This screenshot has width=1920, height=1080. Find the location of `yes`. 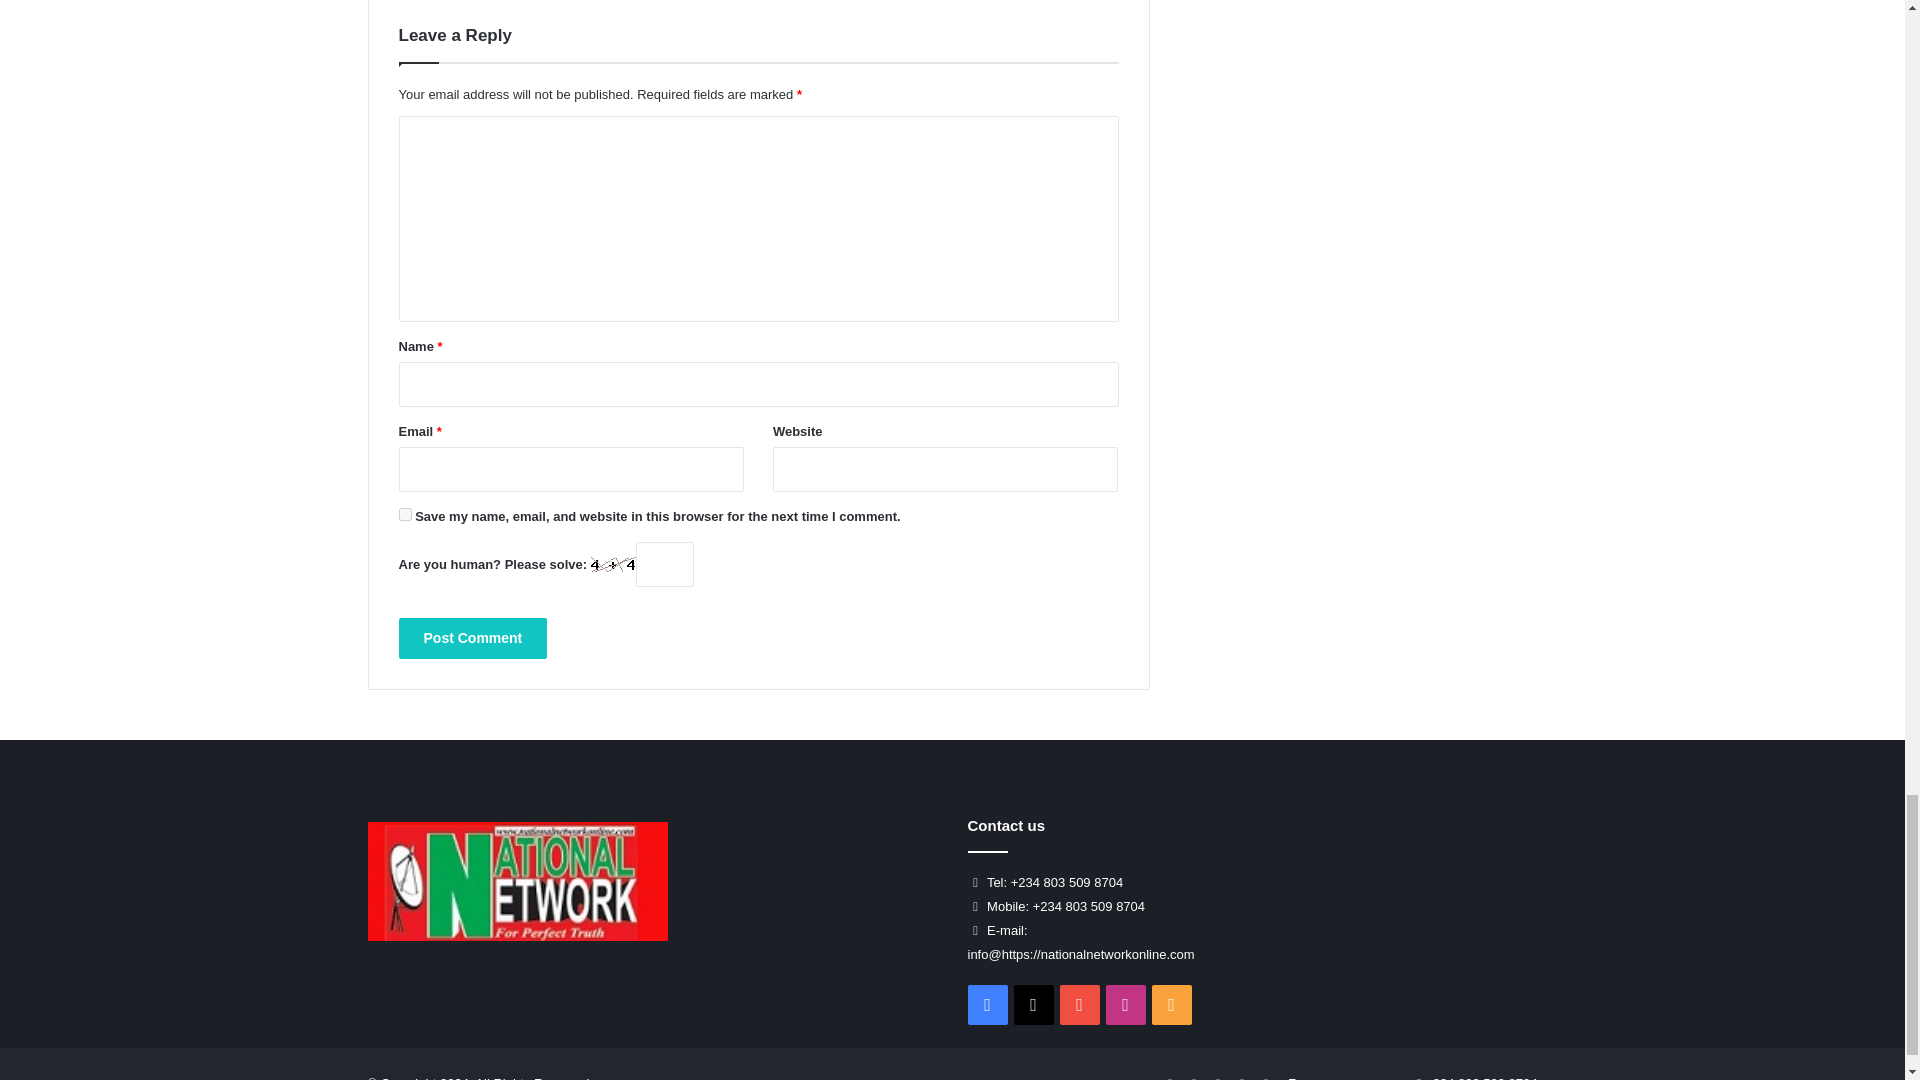

yes is located at coordinates (404, 514).